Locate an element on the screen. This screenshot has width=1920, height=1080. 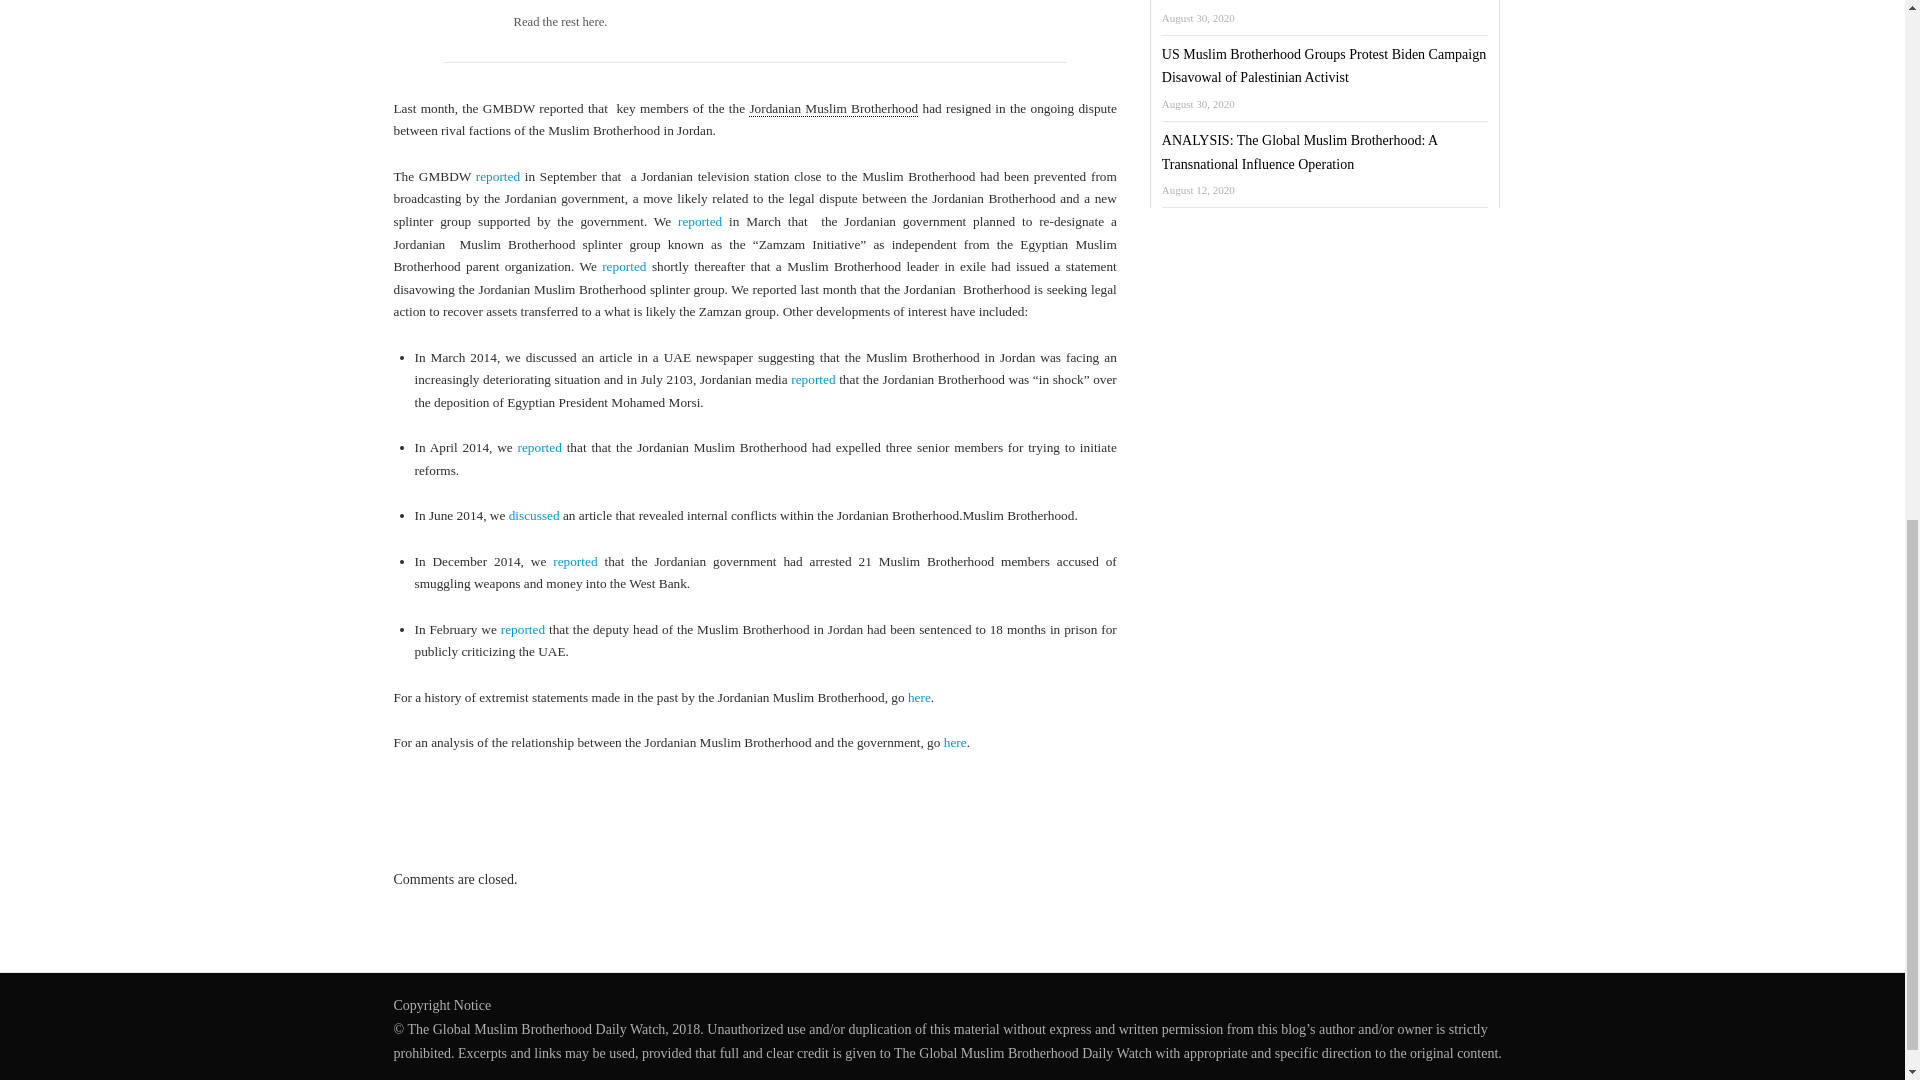
discussed is located at coordinates (534, 514).